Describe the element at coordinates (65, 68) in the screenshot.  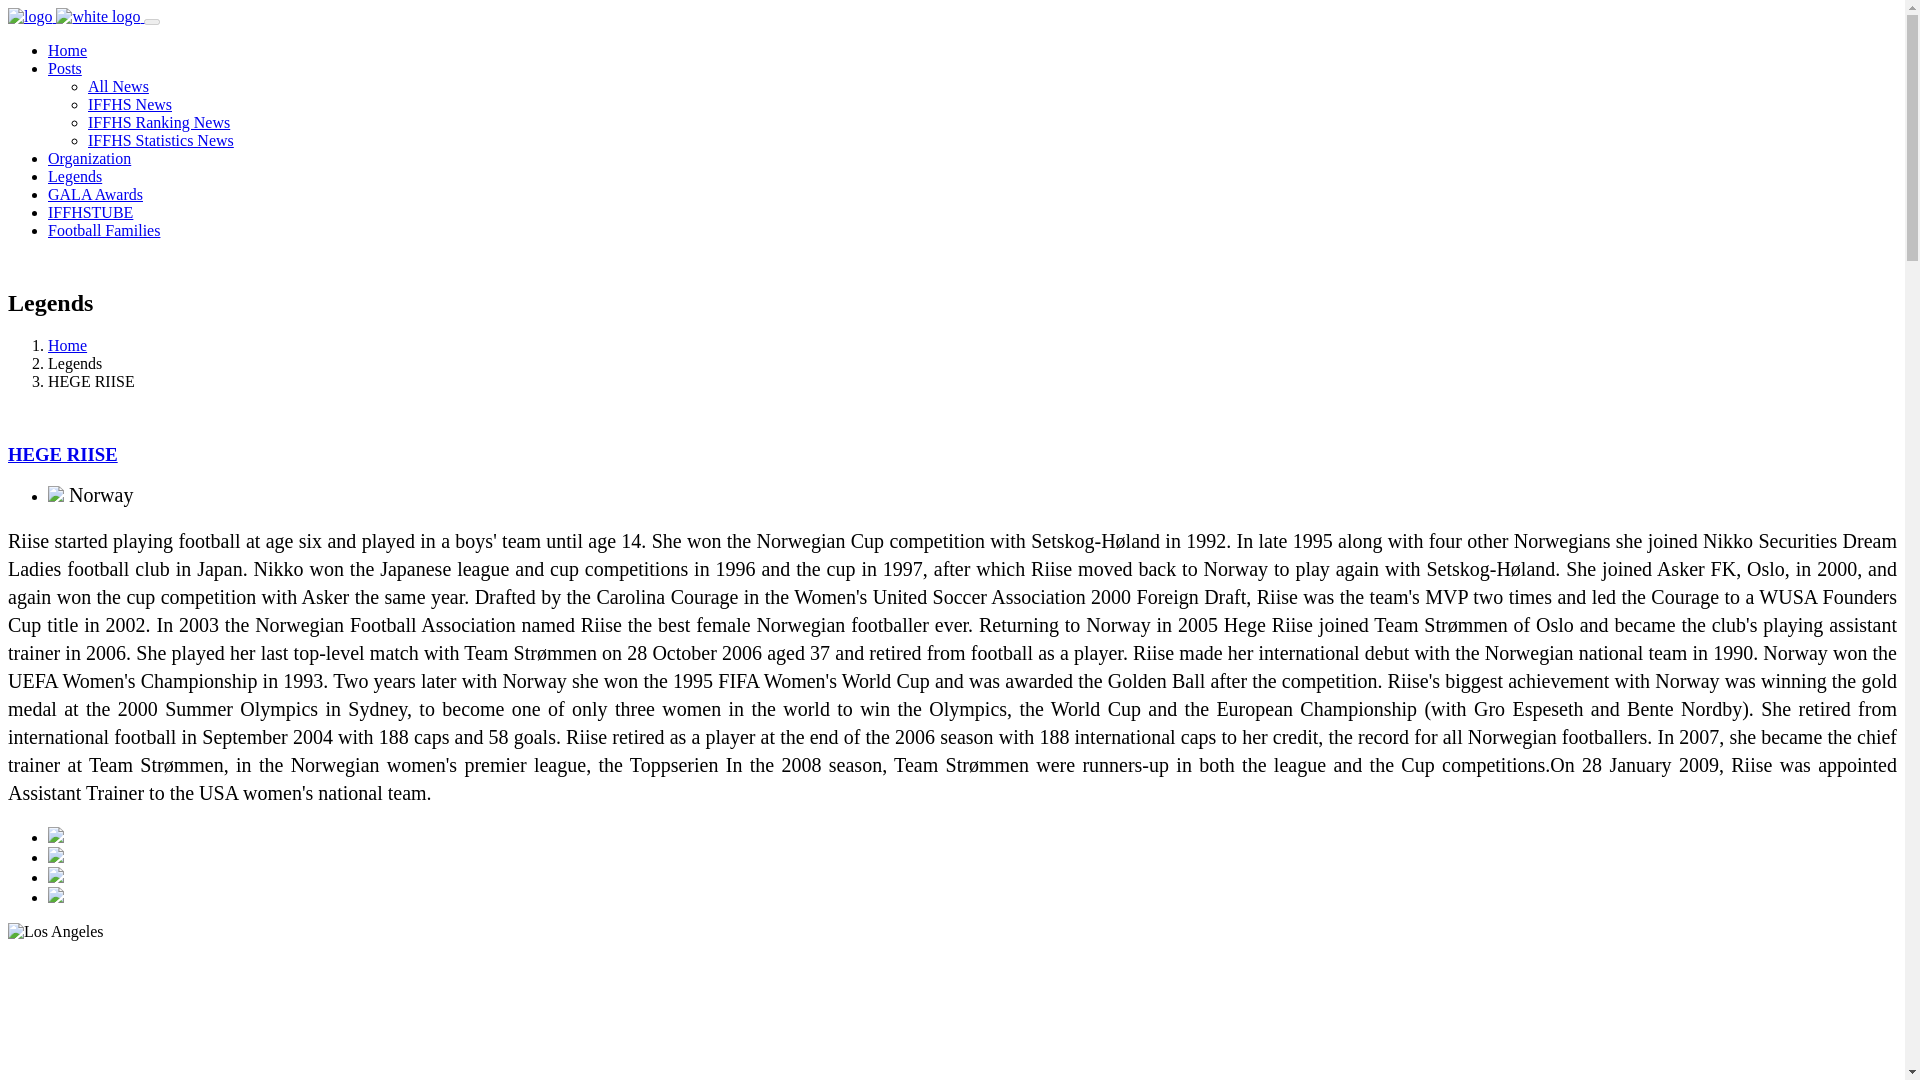
I see `Posts` at that location.